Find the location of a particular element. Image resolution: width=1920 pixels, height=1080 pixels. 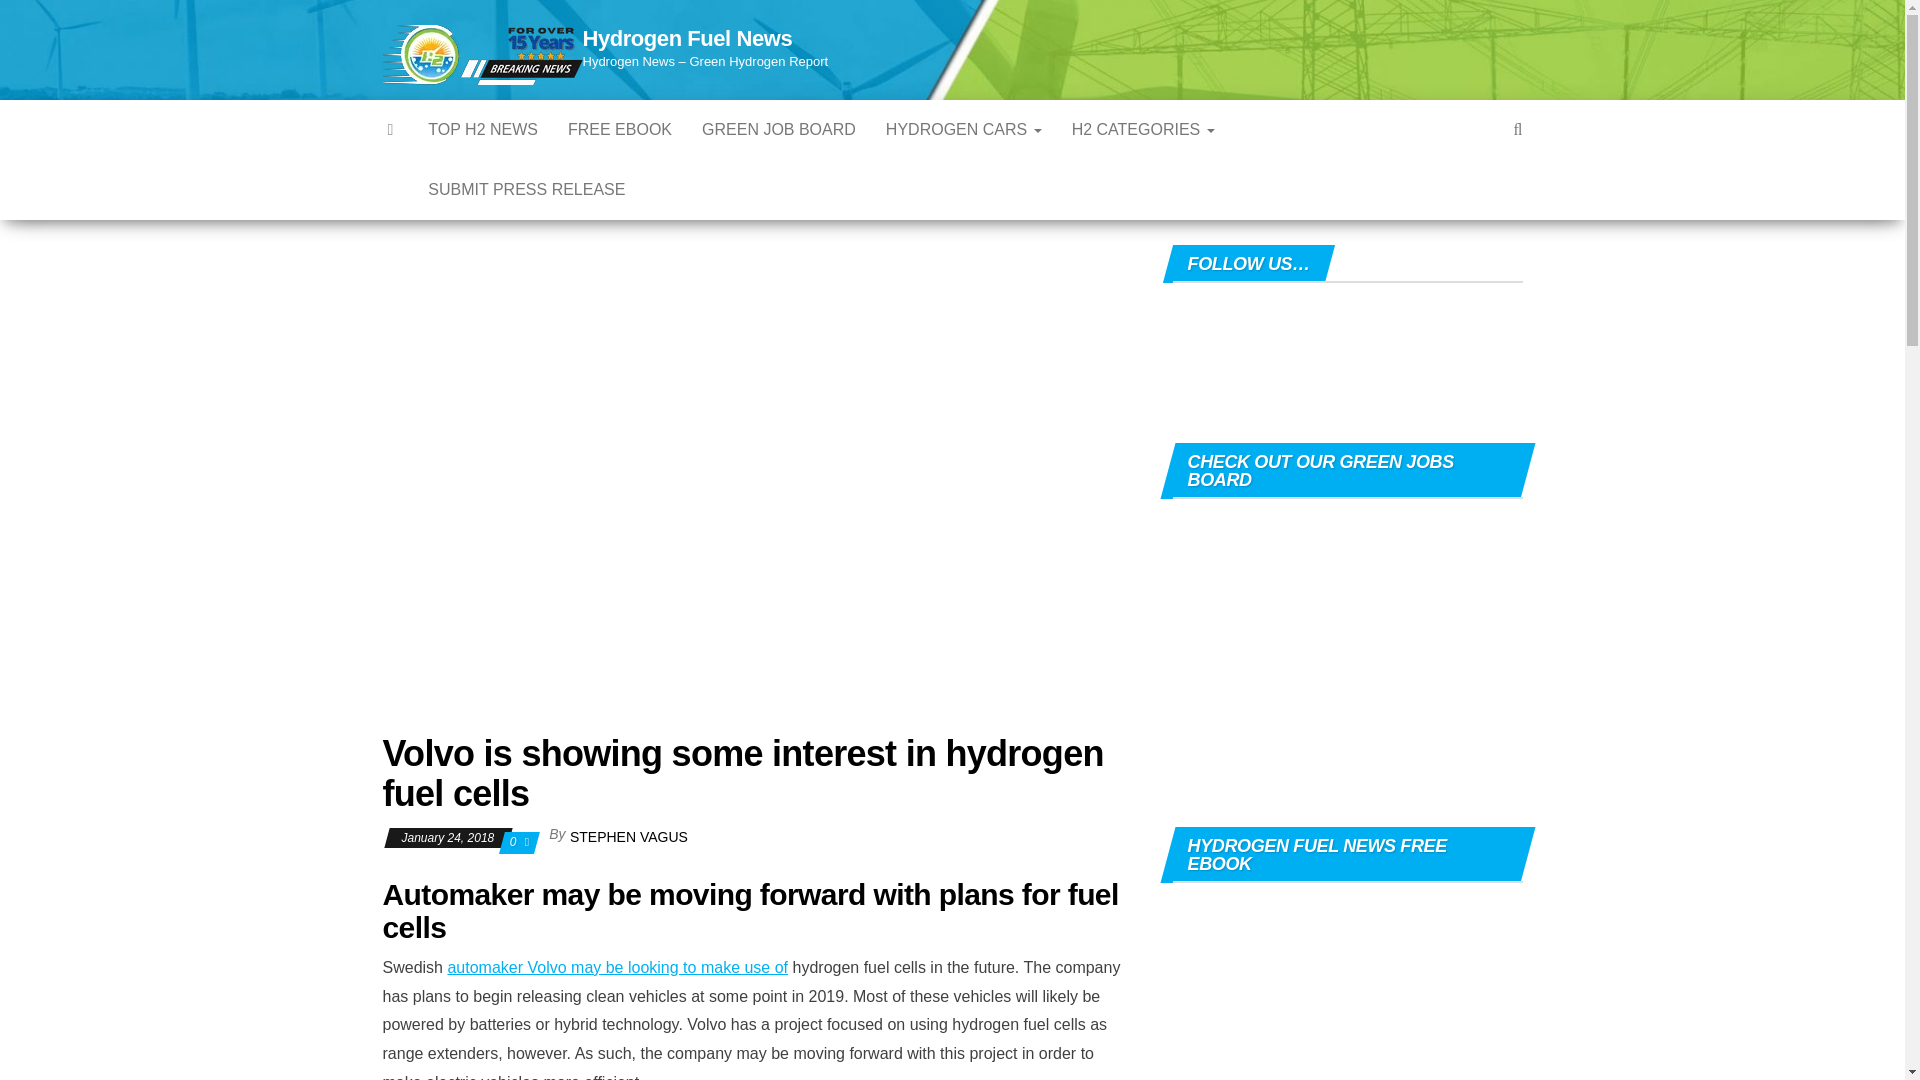

HYDROGEN CARS is located at coordinates (964, 130).